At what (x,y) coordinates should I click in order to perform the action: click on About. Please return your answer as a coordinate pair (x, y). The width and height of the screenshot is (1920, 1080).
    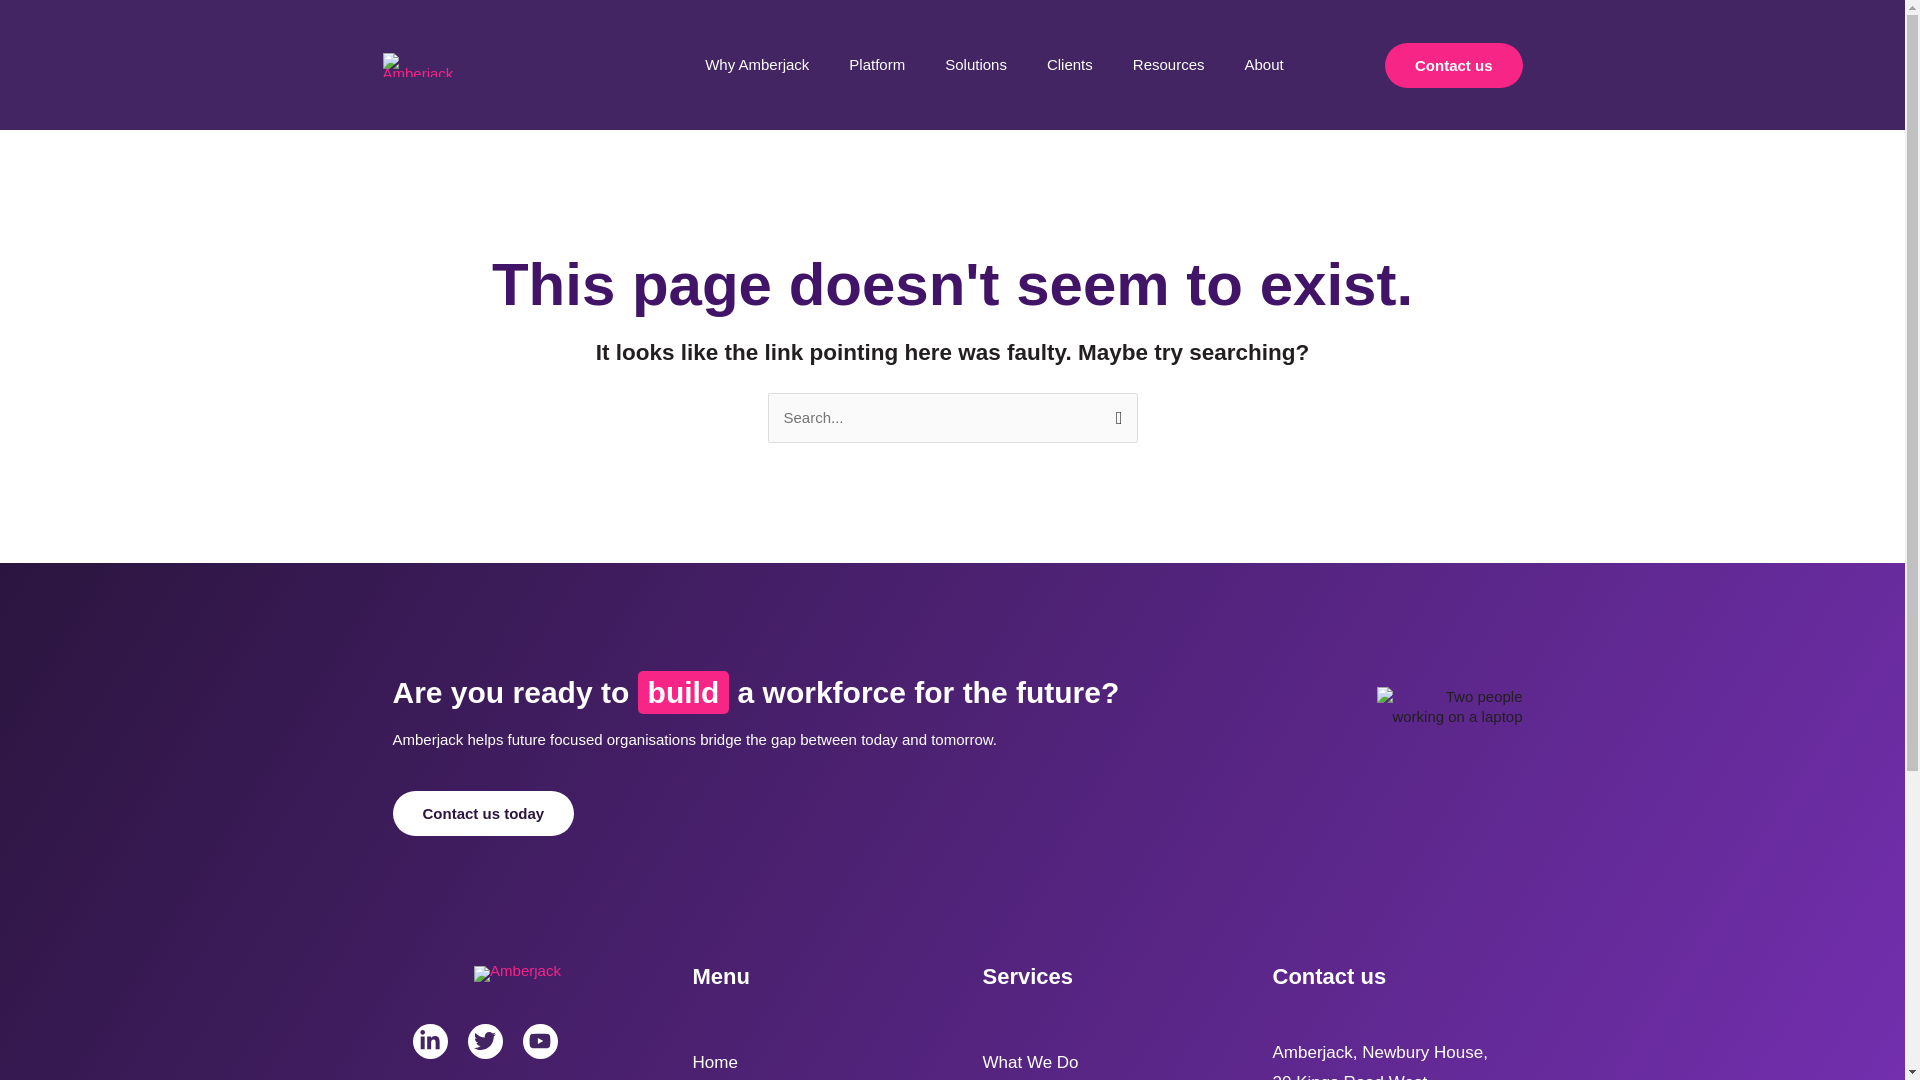
    Looking at the image, I should click on (1264, 64).